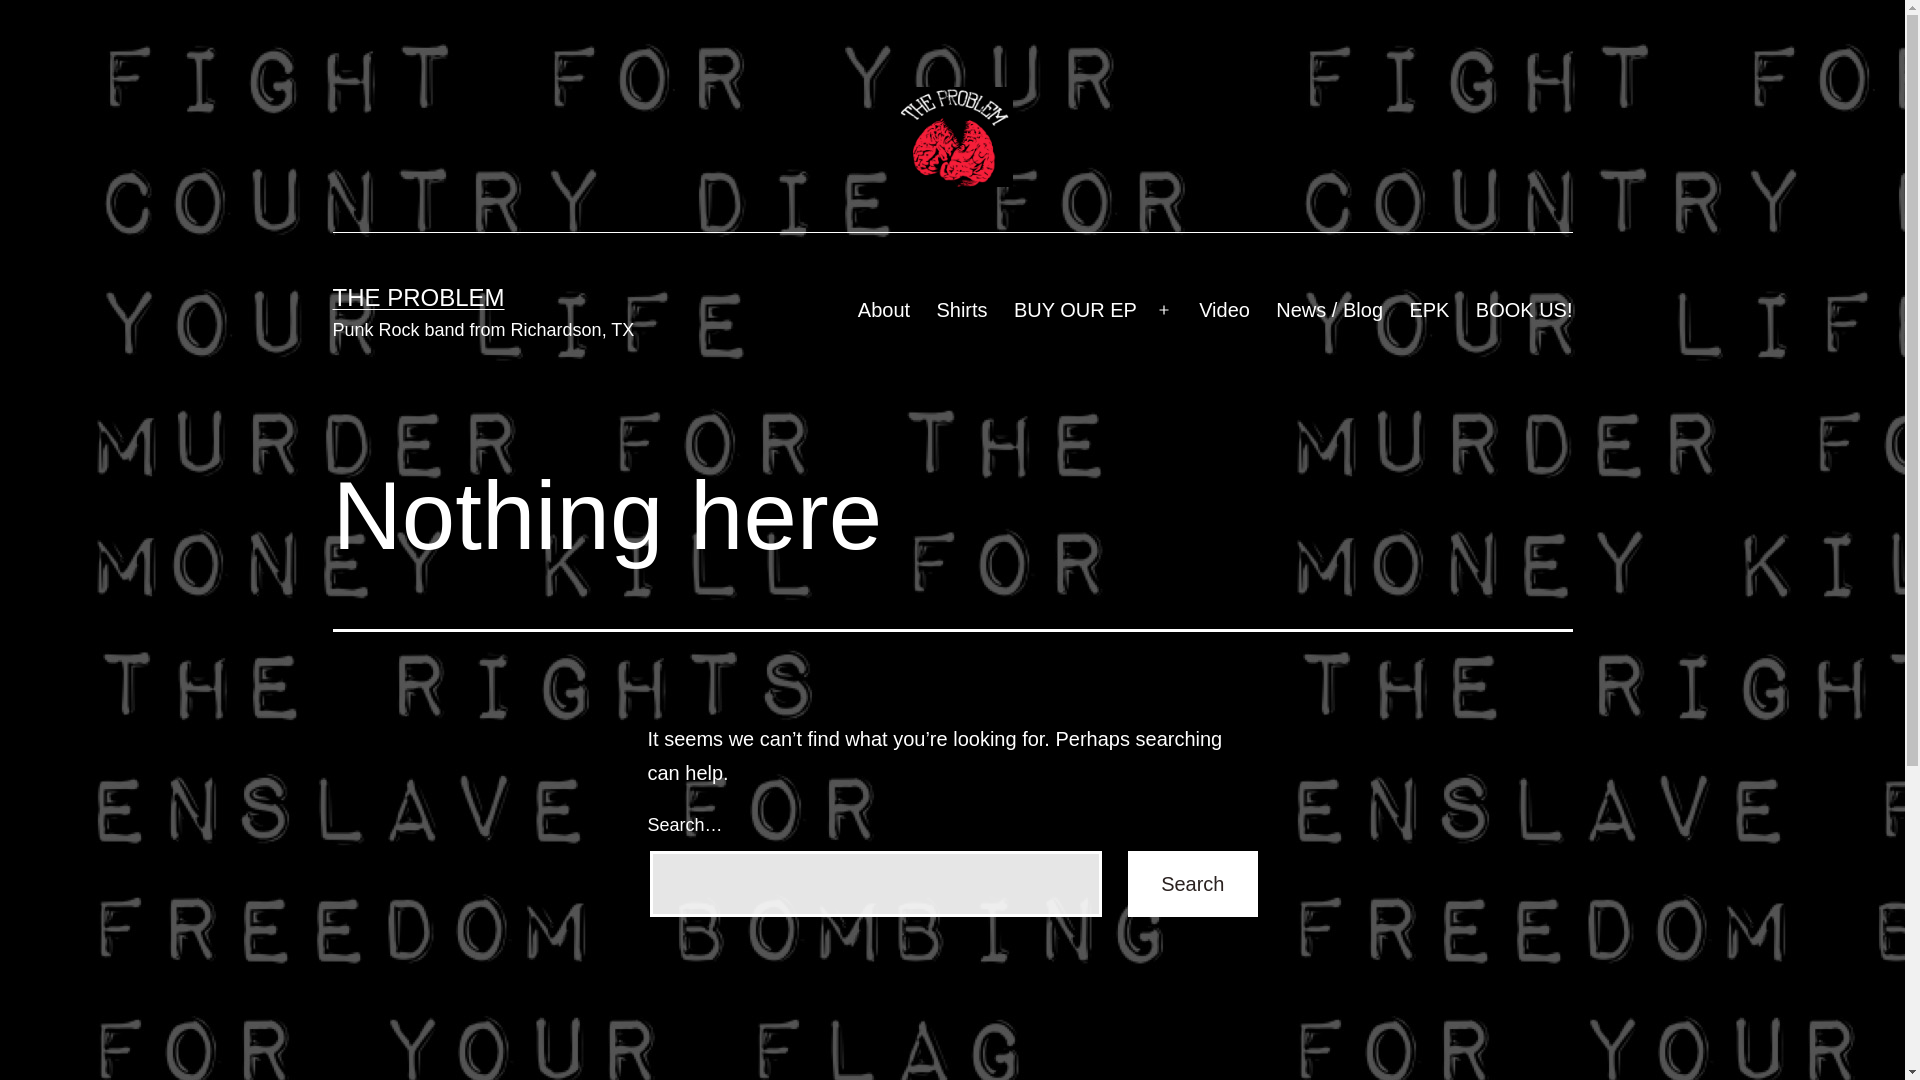  I want to click on About, so click(884, 310).